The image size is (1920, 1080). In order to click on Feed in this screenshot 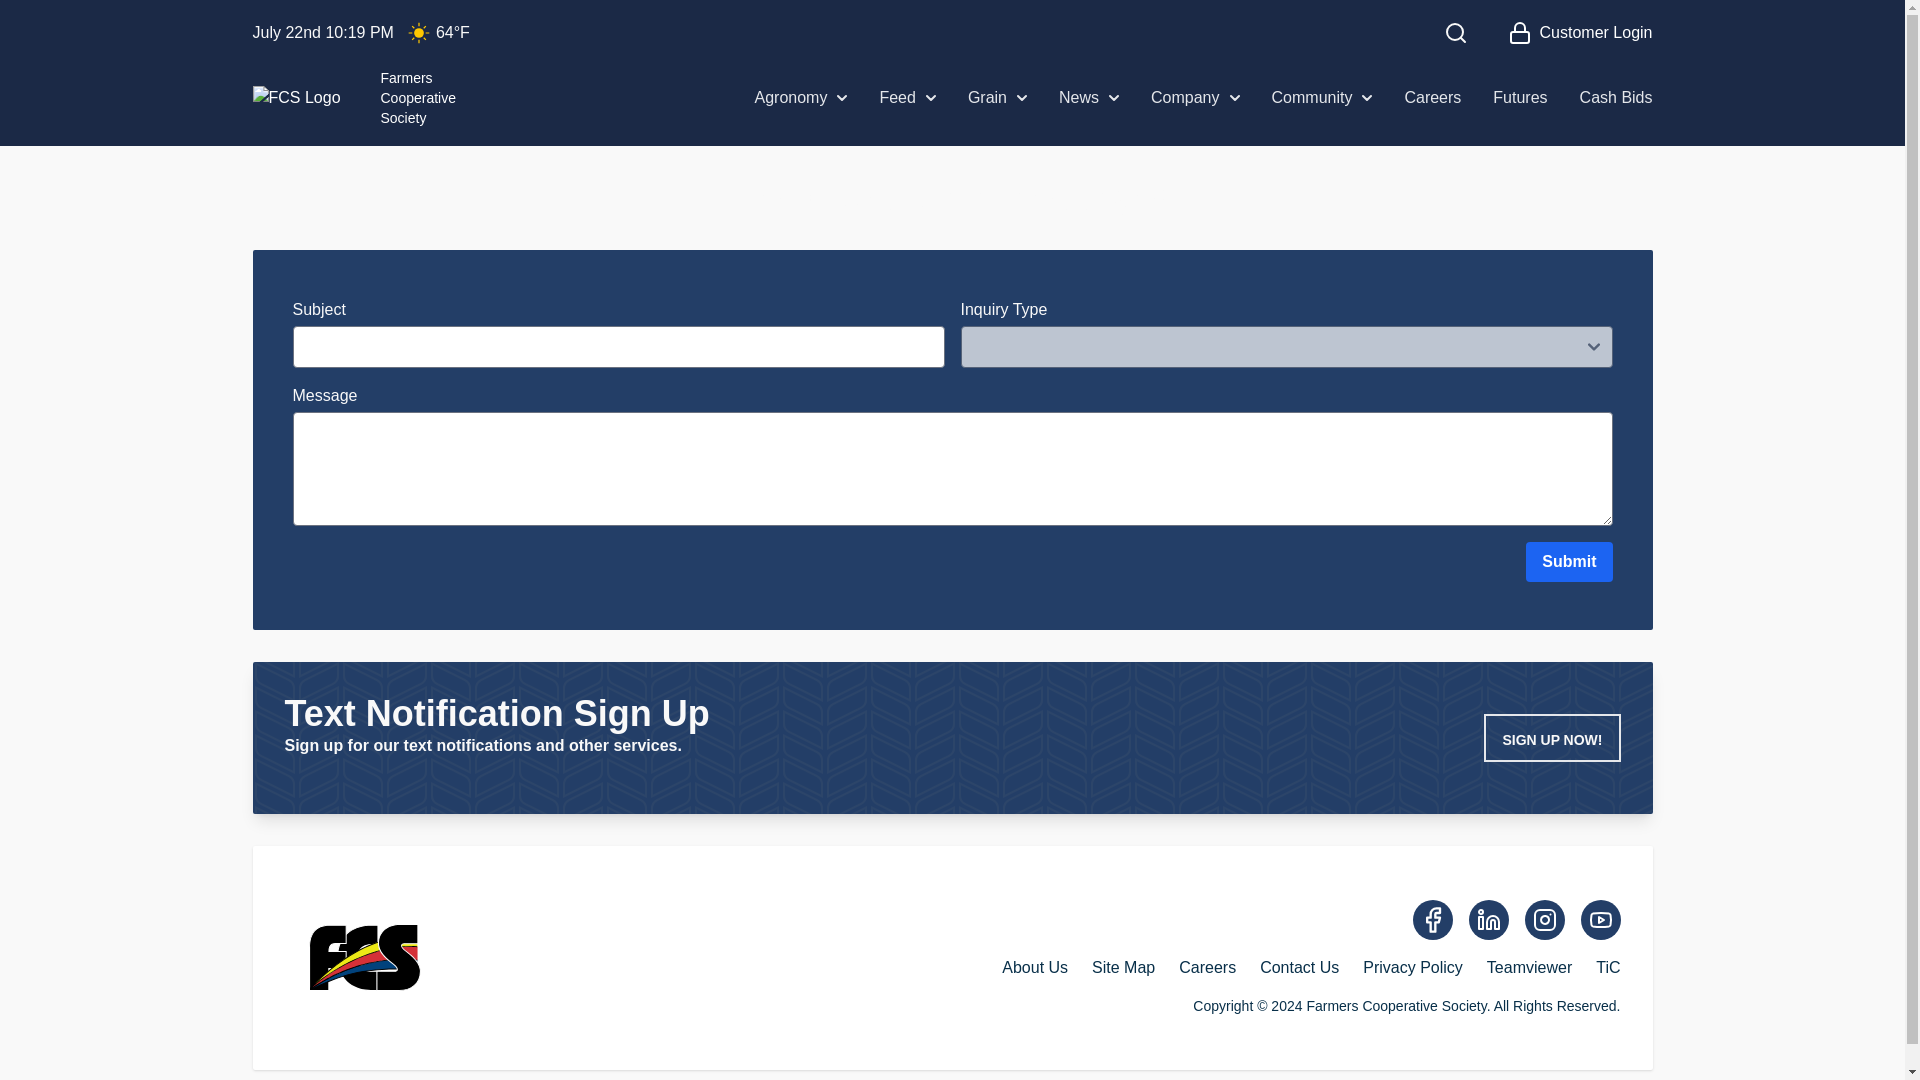, I will do `click(907, 98)`.